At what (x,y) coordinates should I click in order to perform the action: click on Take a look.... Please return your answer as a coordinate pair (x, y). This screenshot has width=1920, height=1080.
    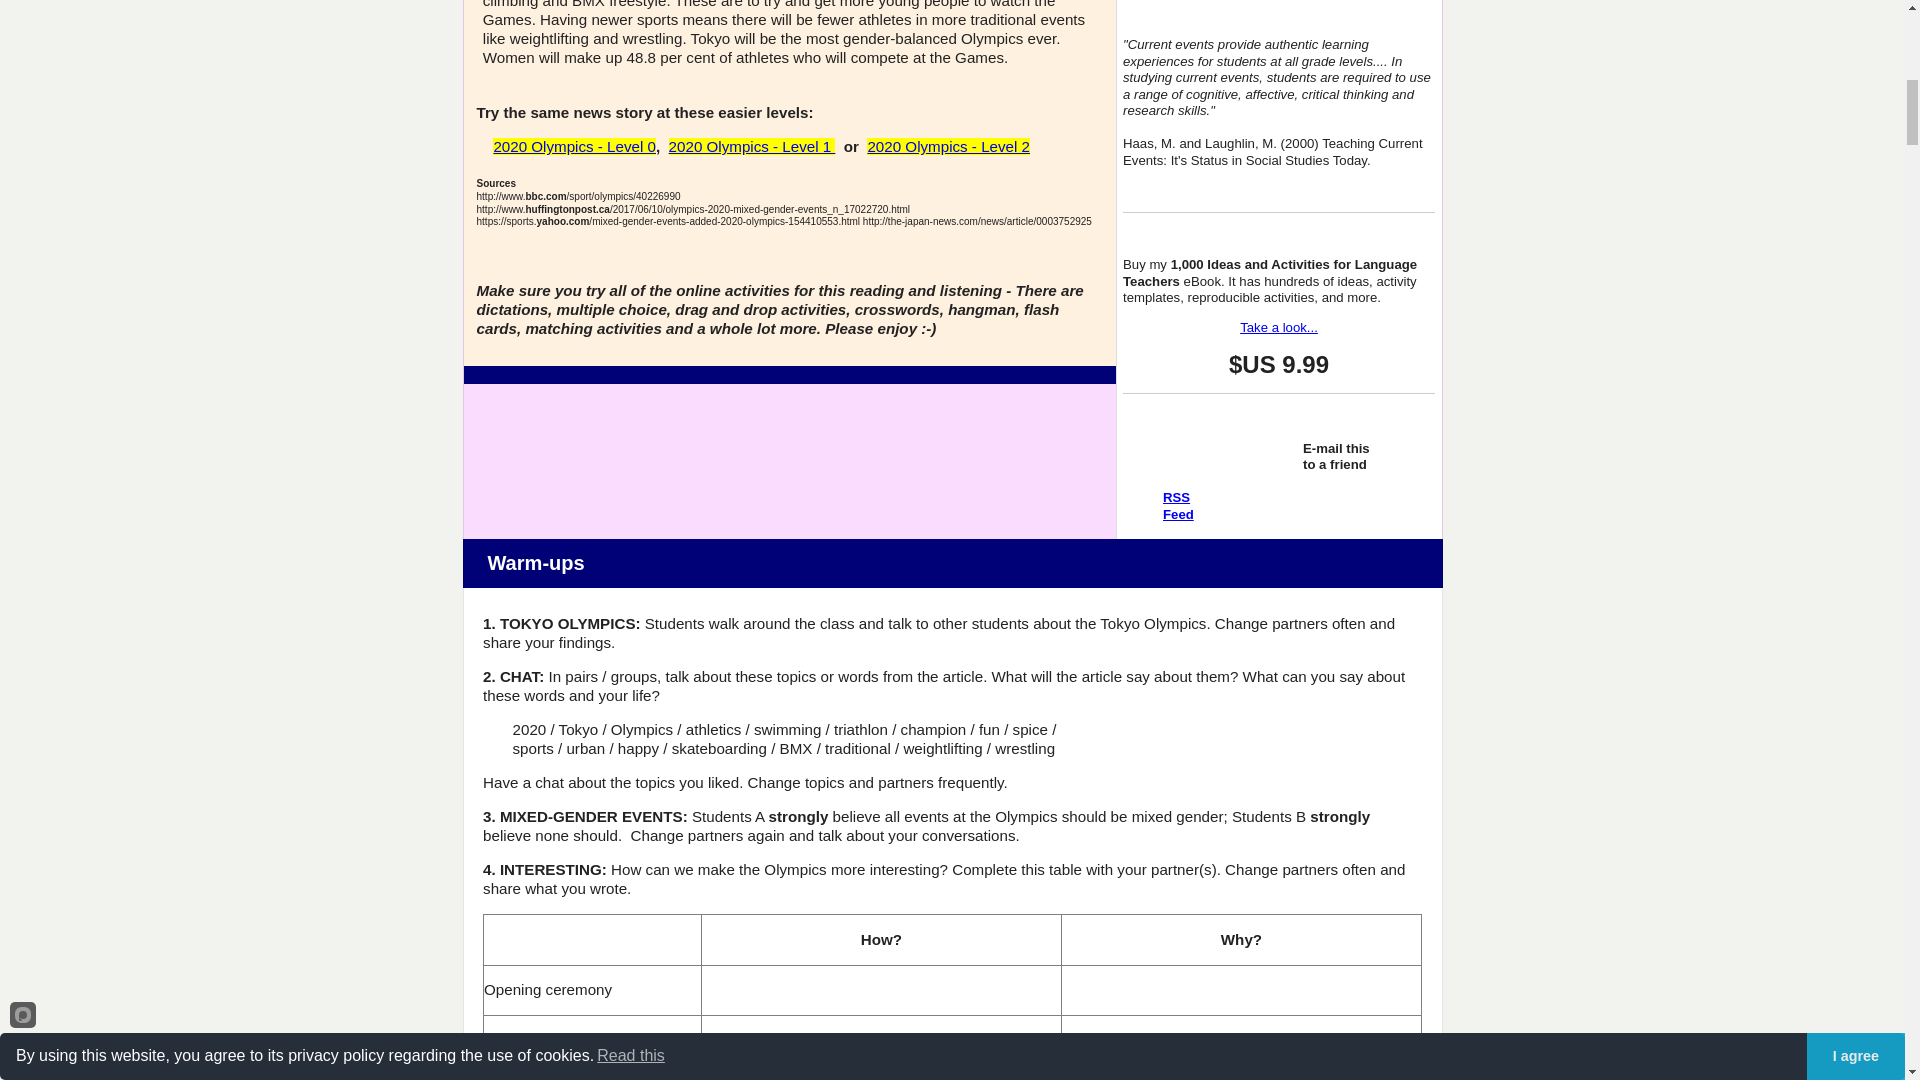
    Looking at the image, I should click on (1178, 506).